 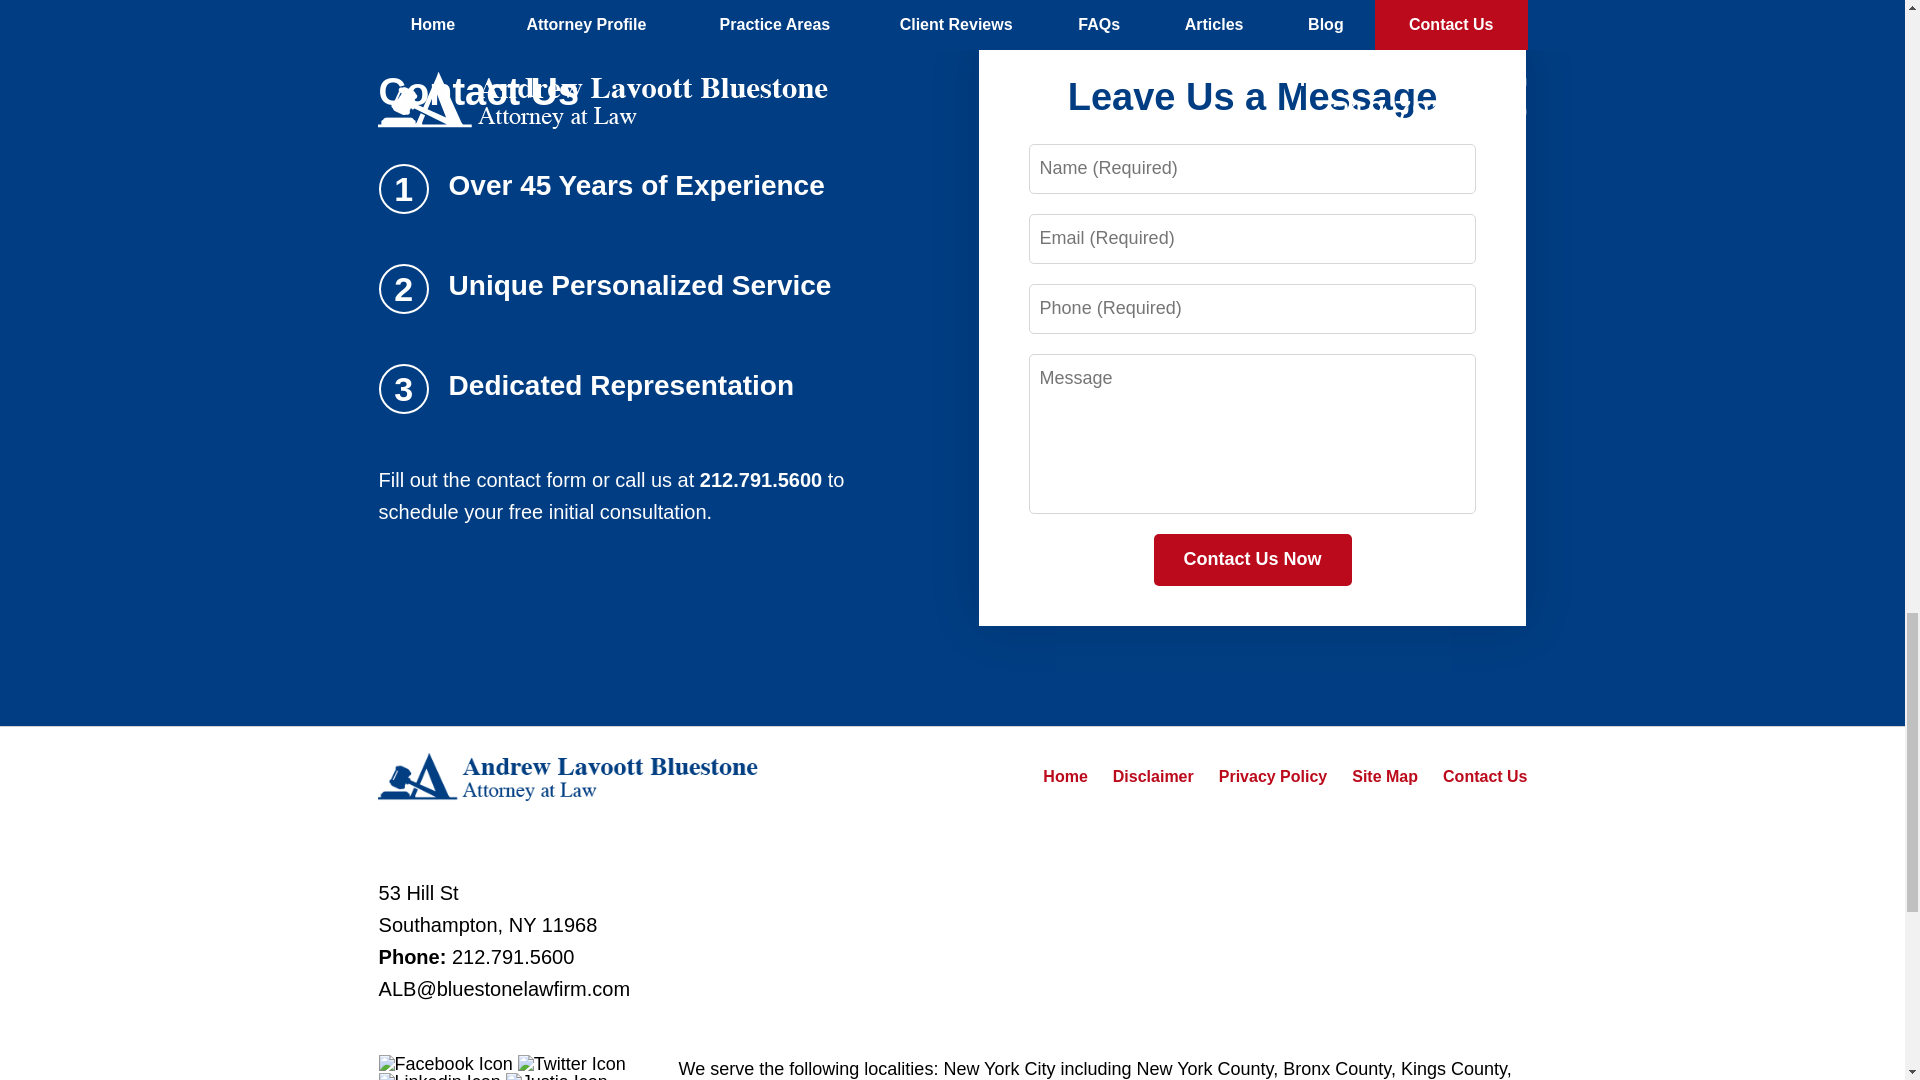 I want to click on Contact Us Now, so click(x=1252, y=560).